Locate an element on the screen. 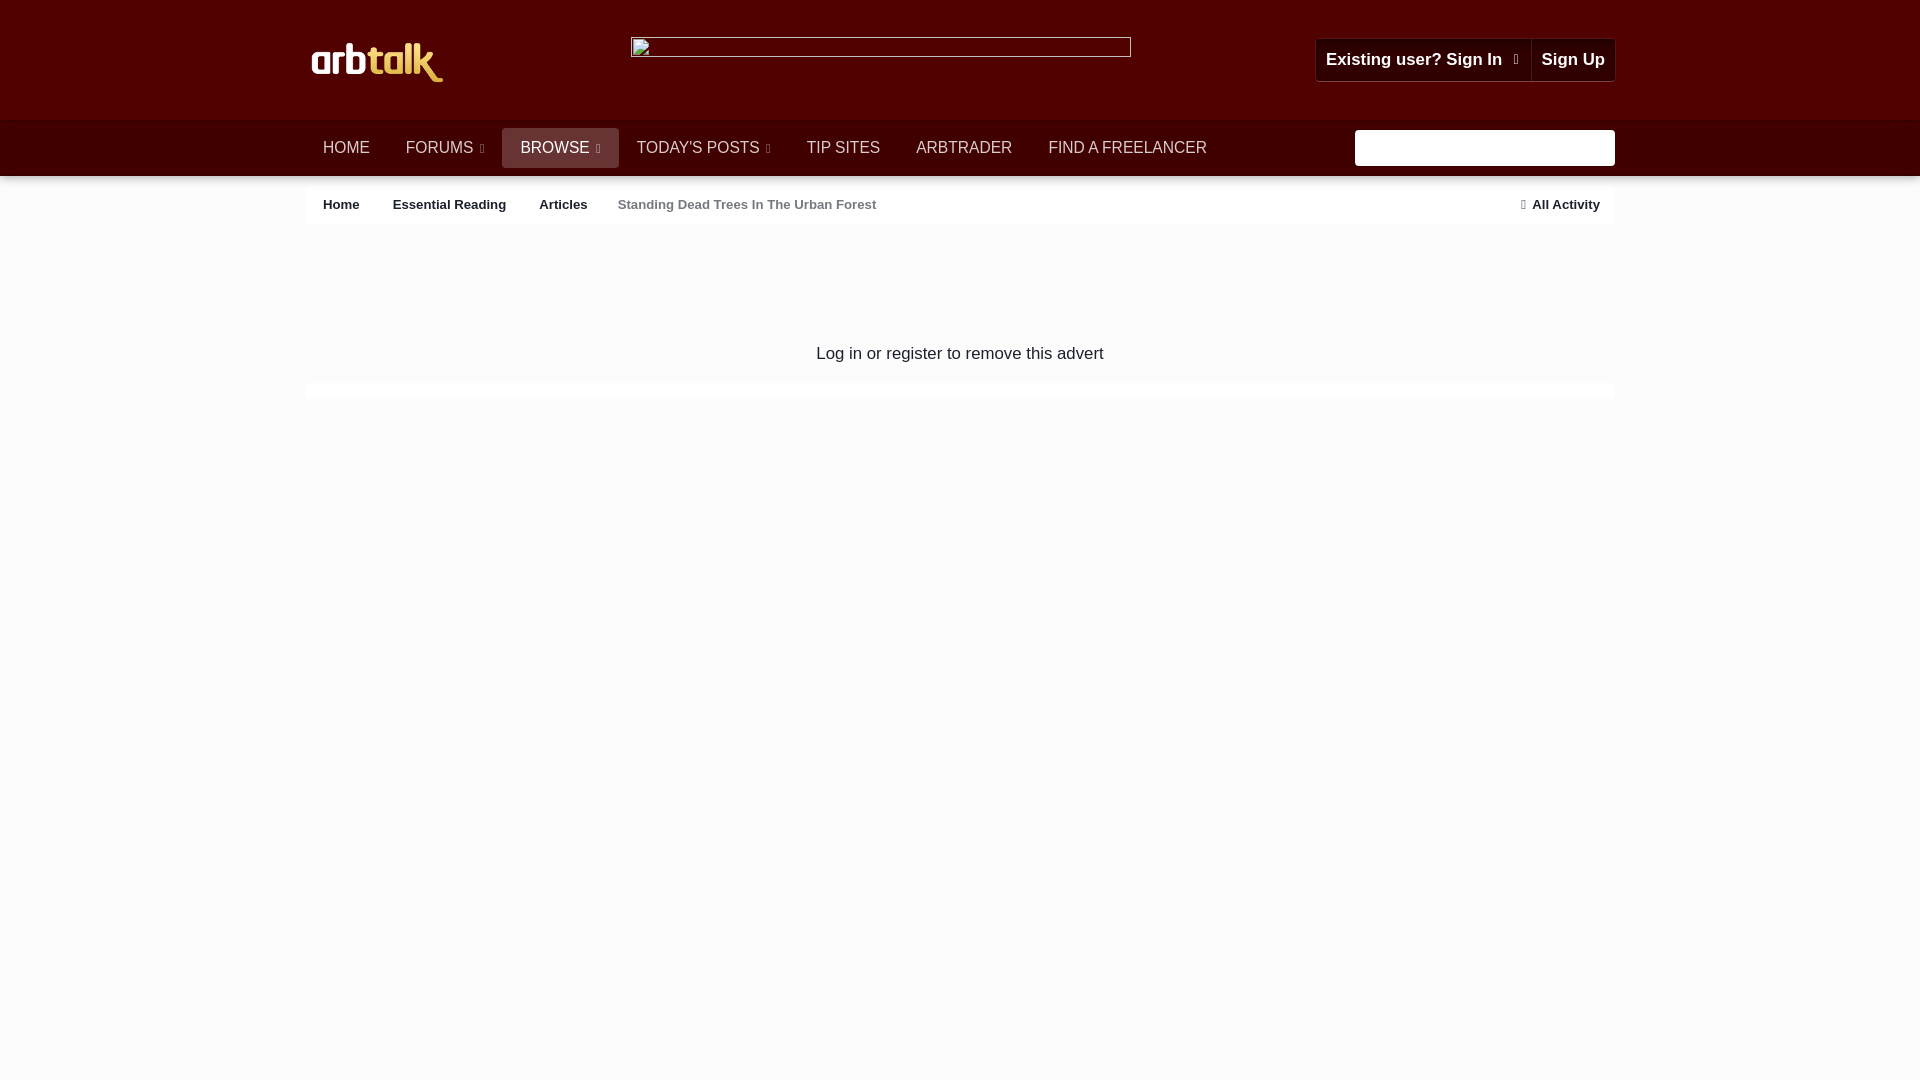  Existing user? Sign In   is located at coordinates (1422, 60).